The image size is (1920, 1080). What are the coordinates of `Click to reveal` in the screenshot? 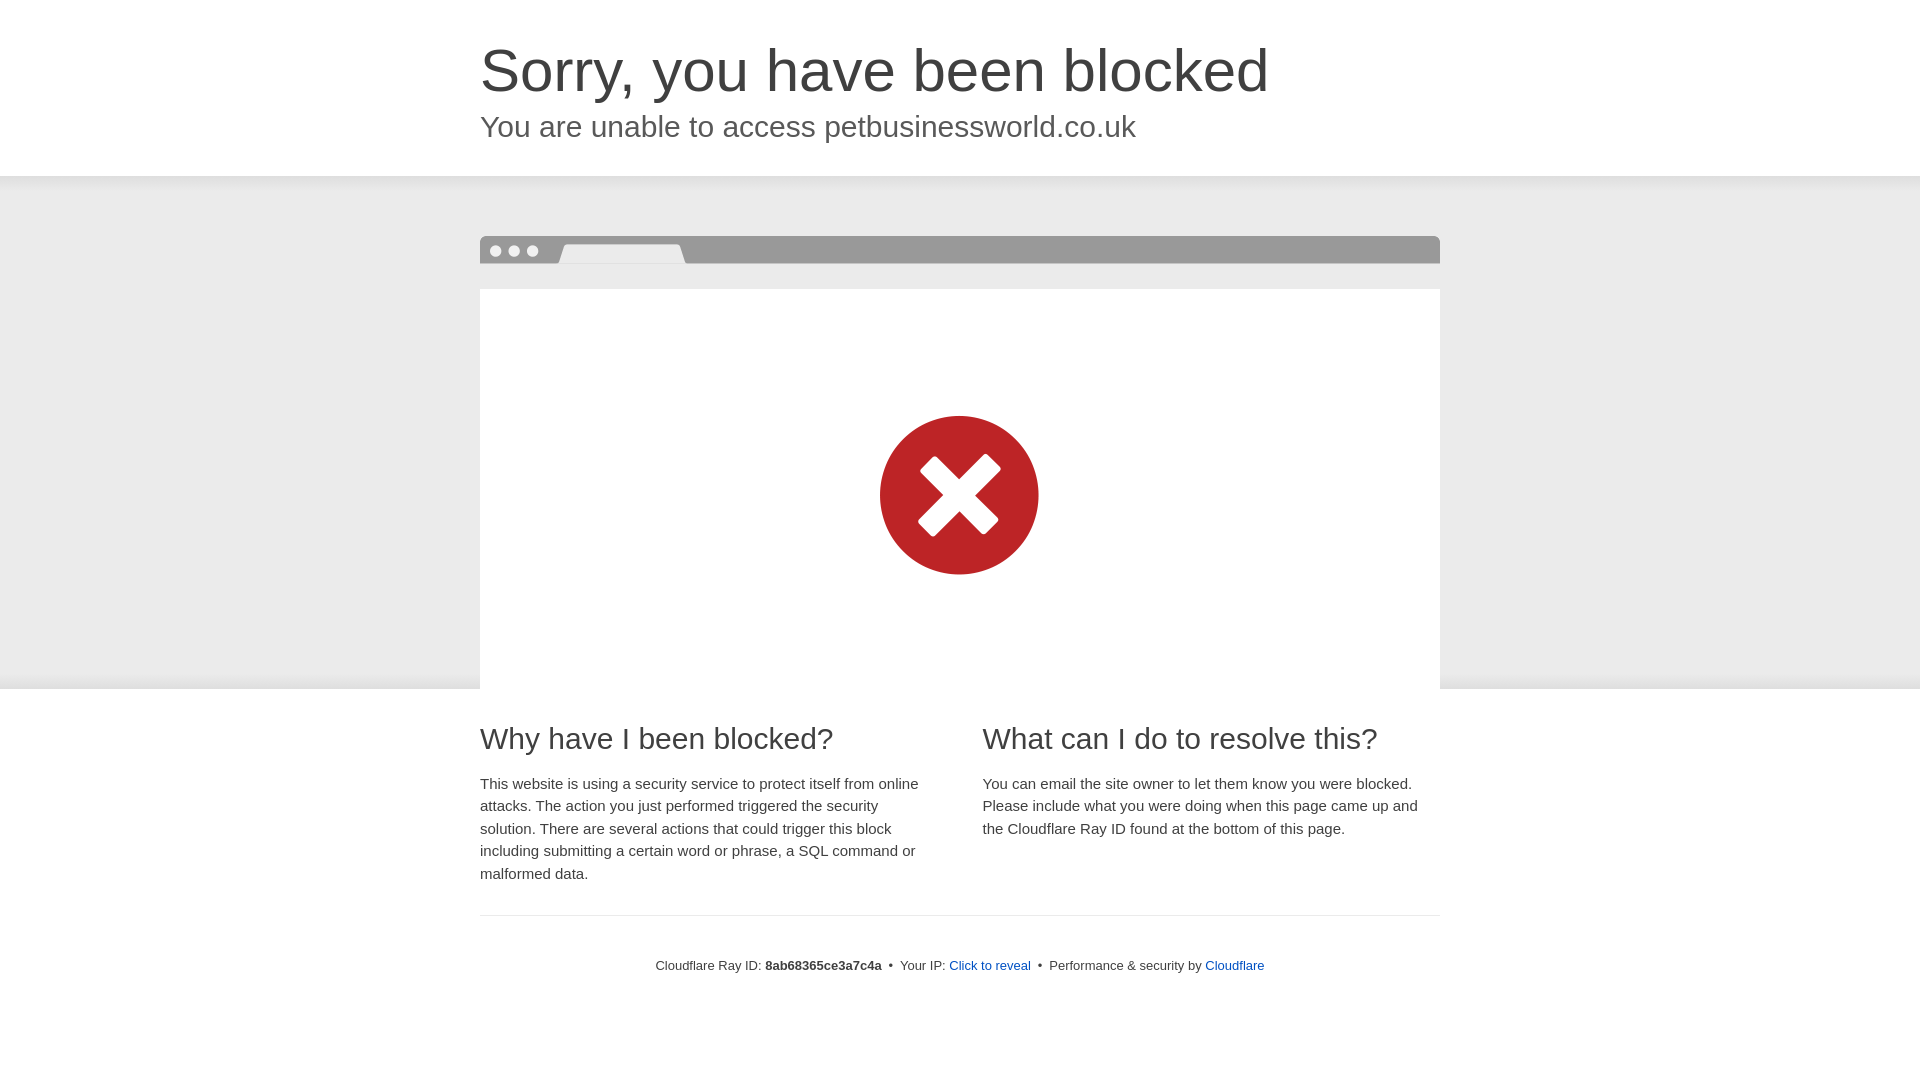 It's located at (990, 966).